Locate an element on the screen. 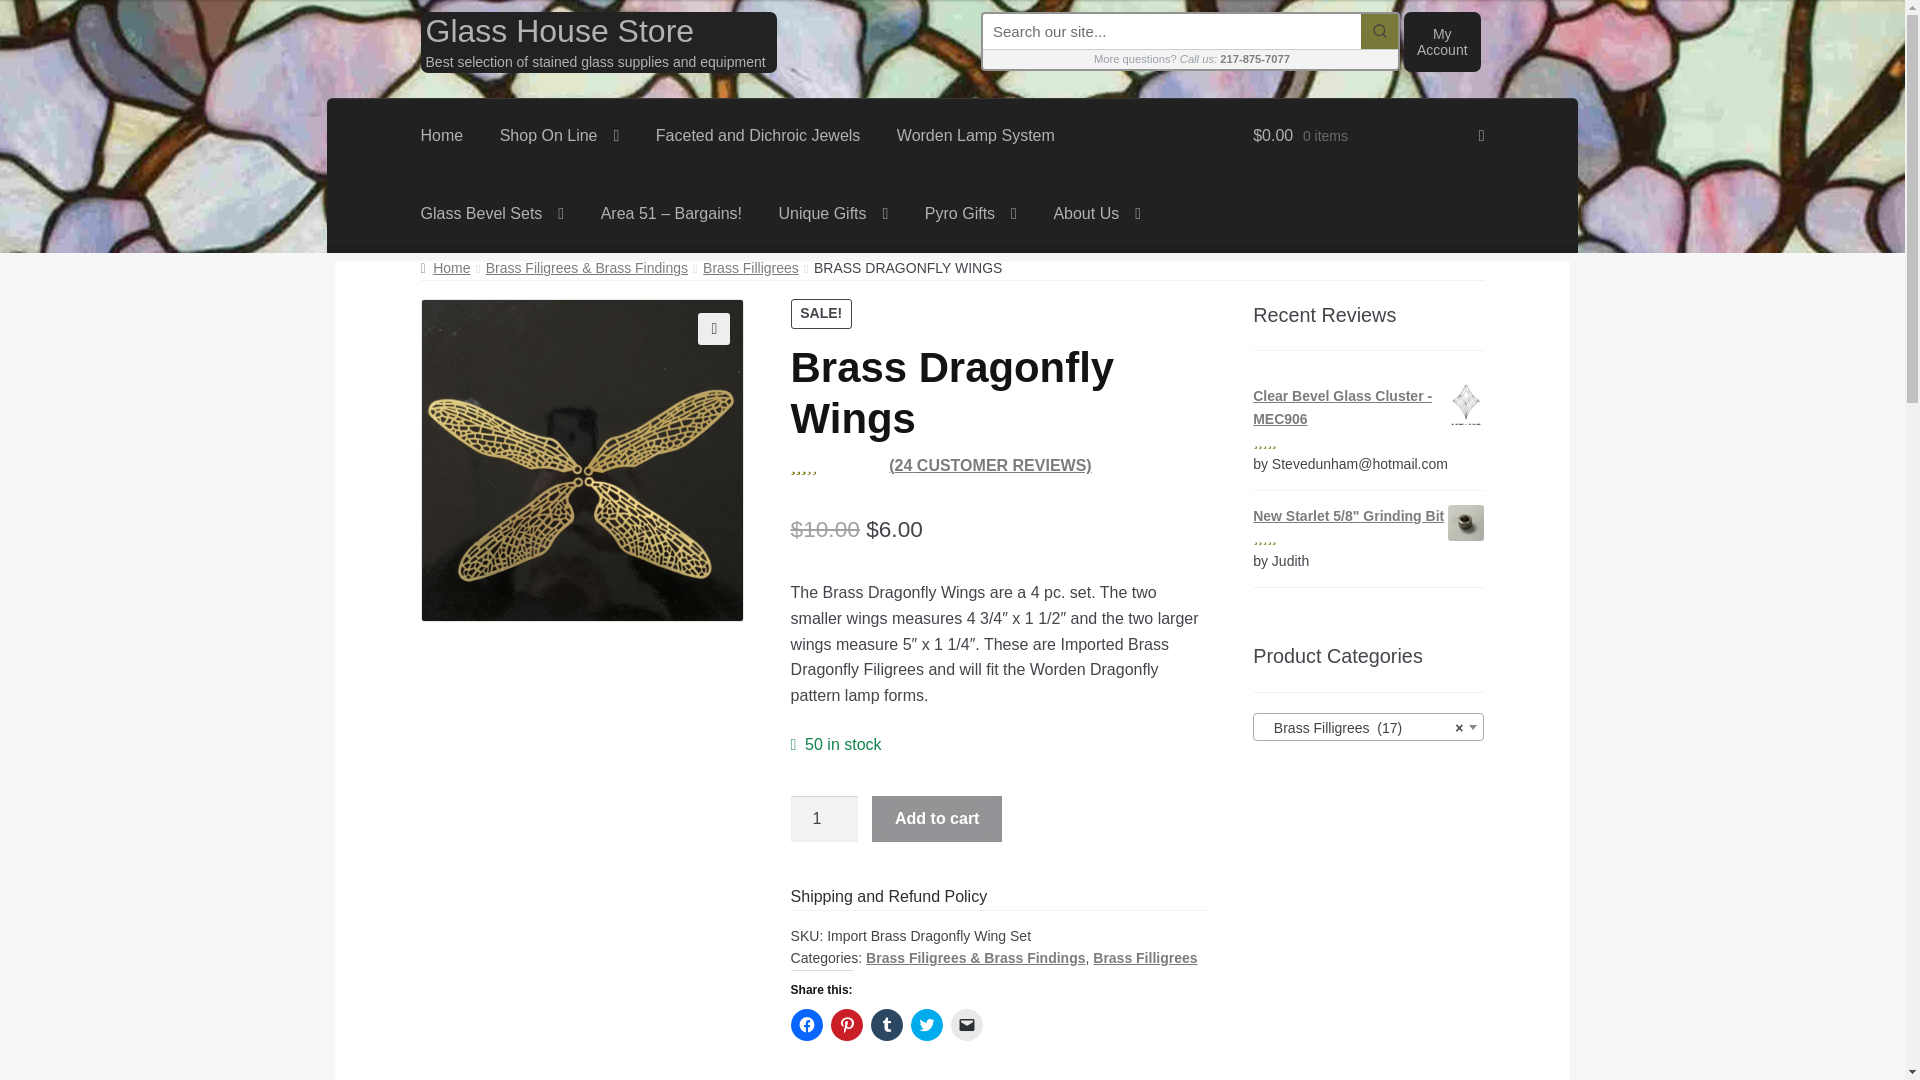 This screenshot has height=1080, width=1920. Click to share on Pinterest is located at coordinates (846, 1024).